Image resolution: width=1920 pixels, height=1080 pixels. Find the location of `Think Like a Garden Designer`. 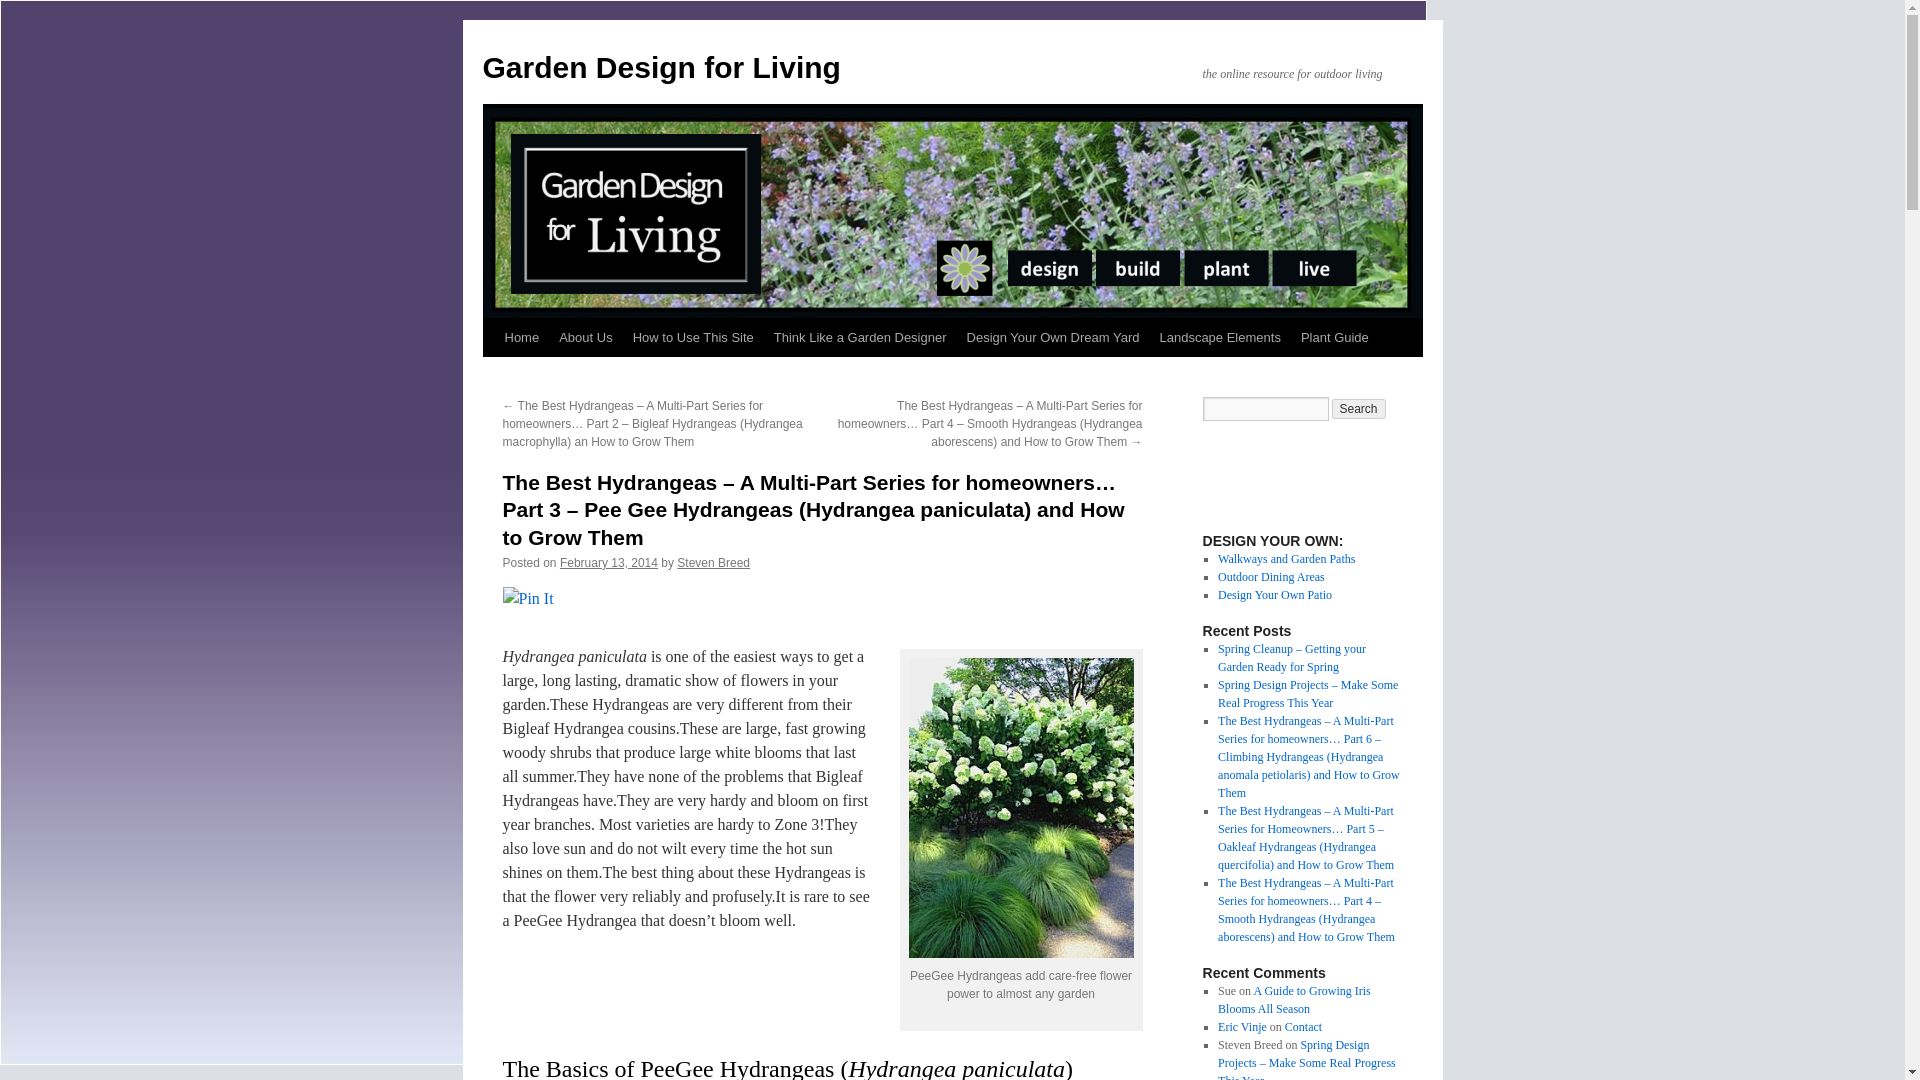

Think Like a Garden Designer is located at coordinates (860, 338).